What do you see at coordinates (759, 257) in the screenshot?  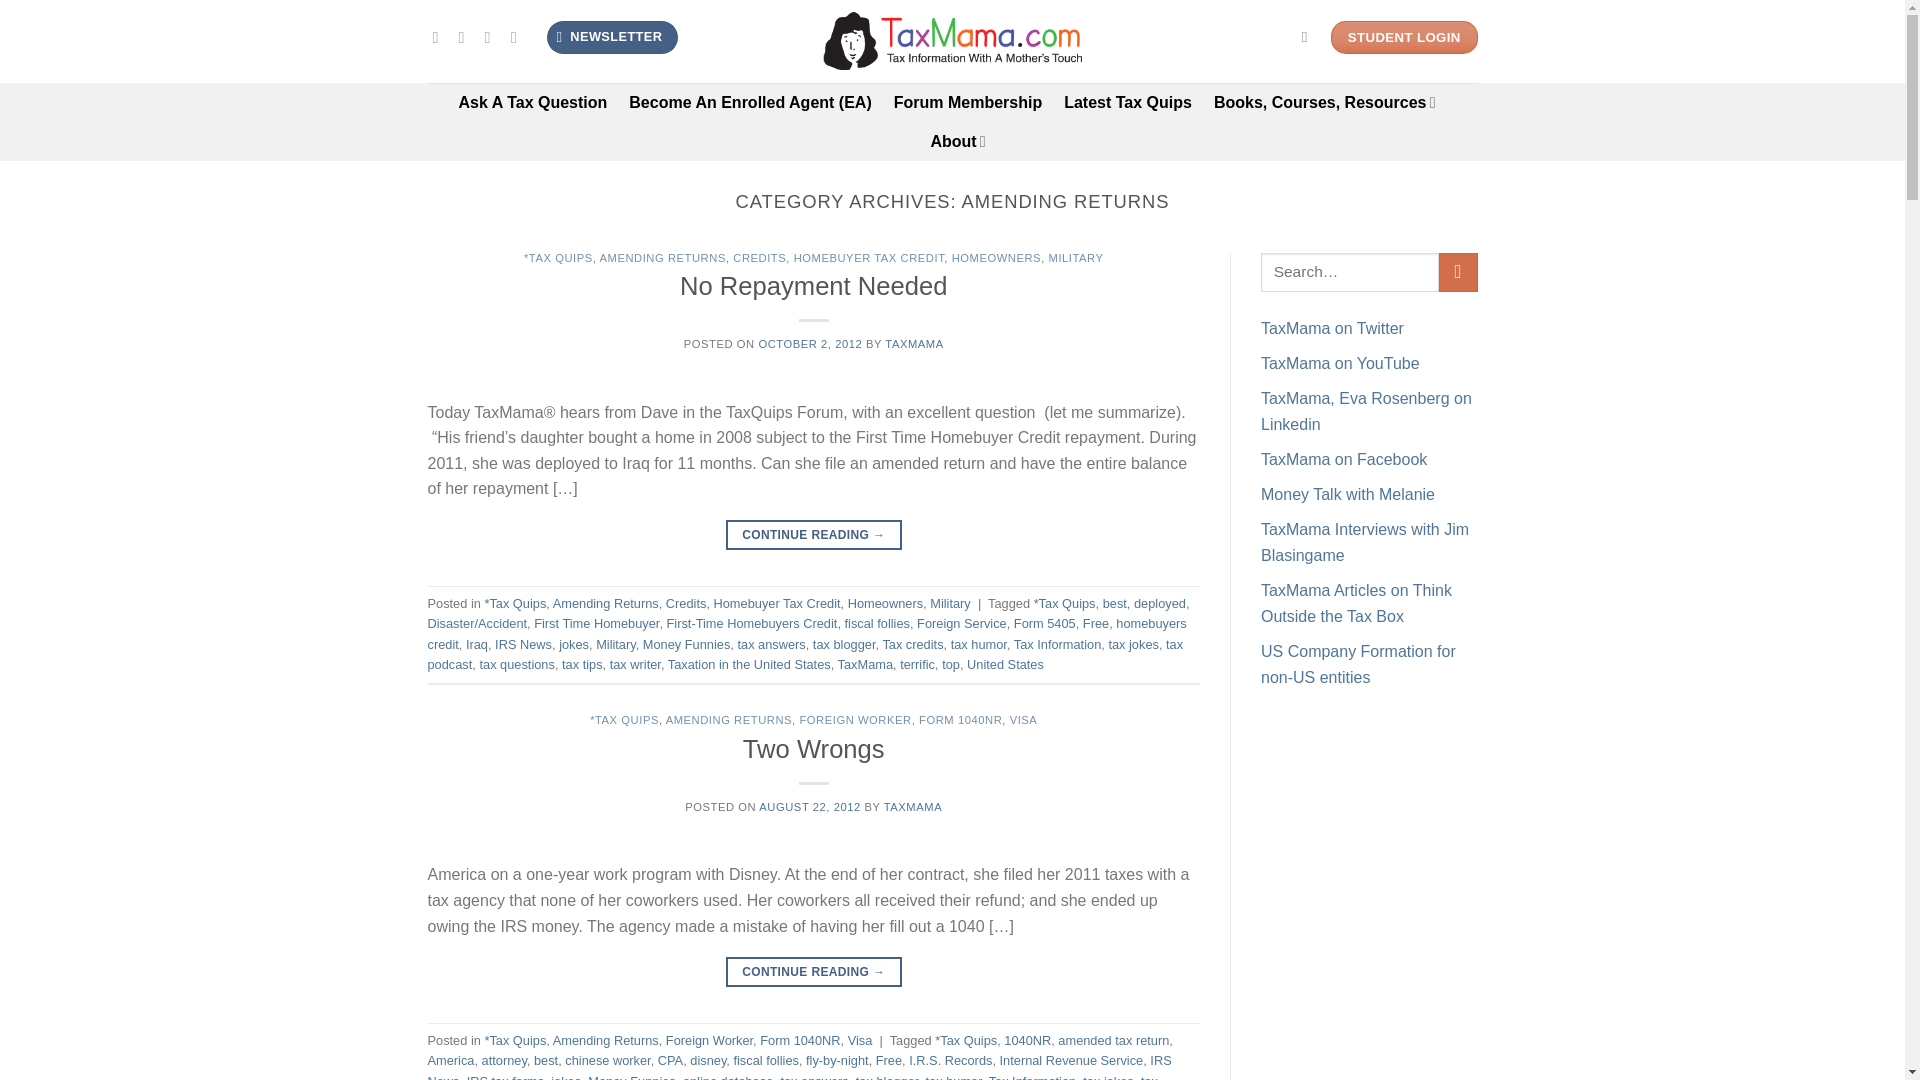 I see `CREDITS` at bounding box center [759, 257].